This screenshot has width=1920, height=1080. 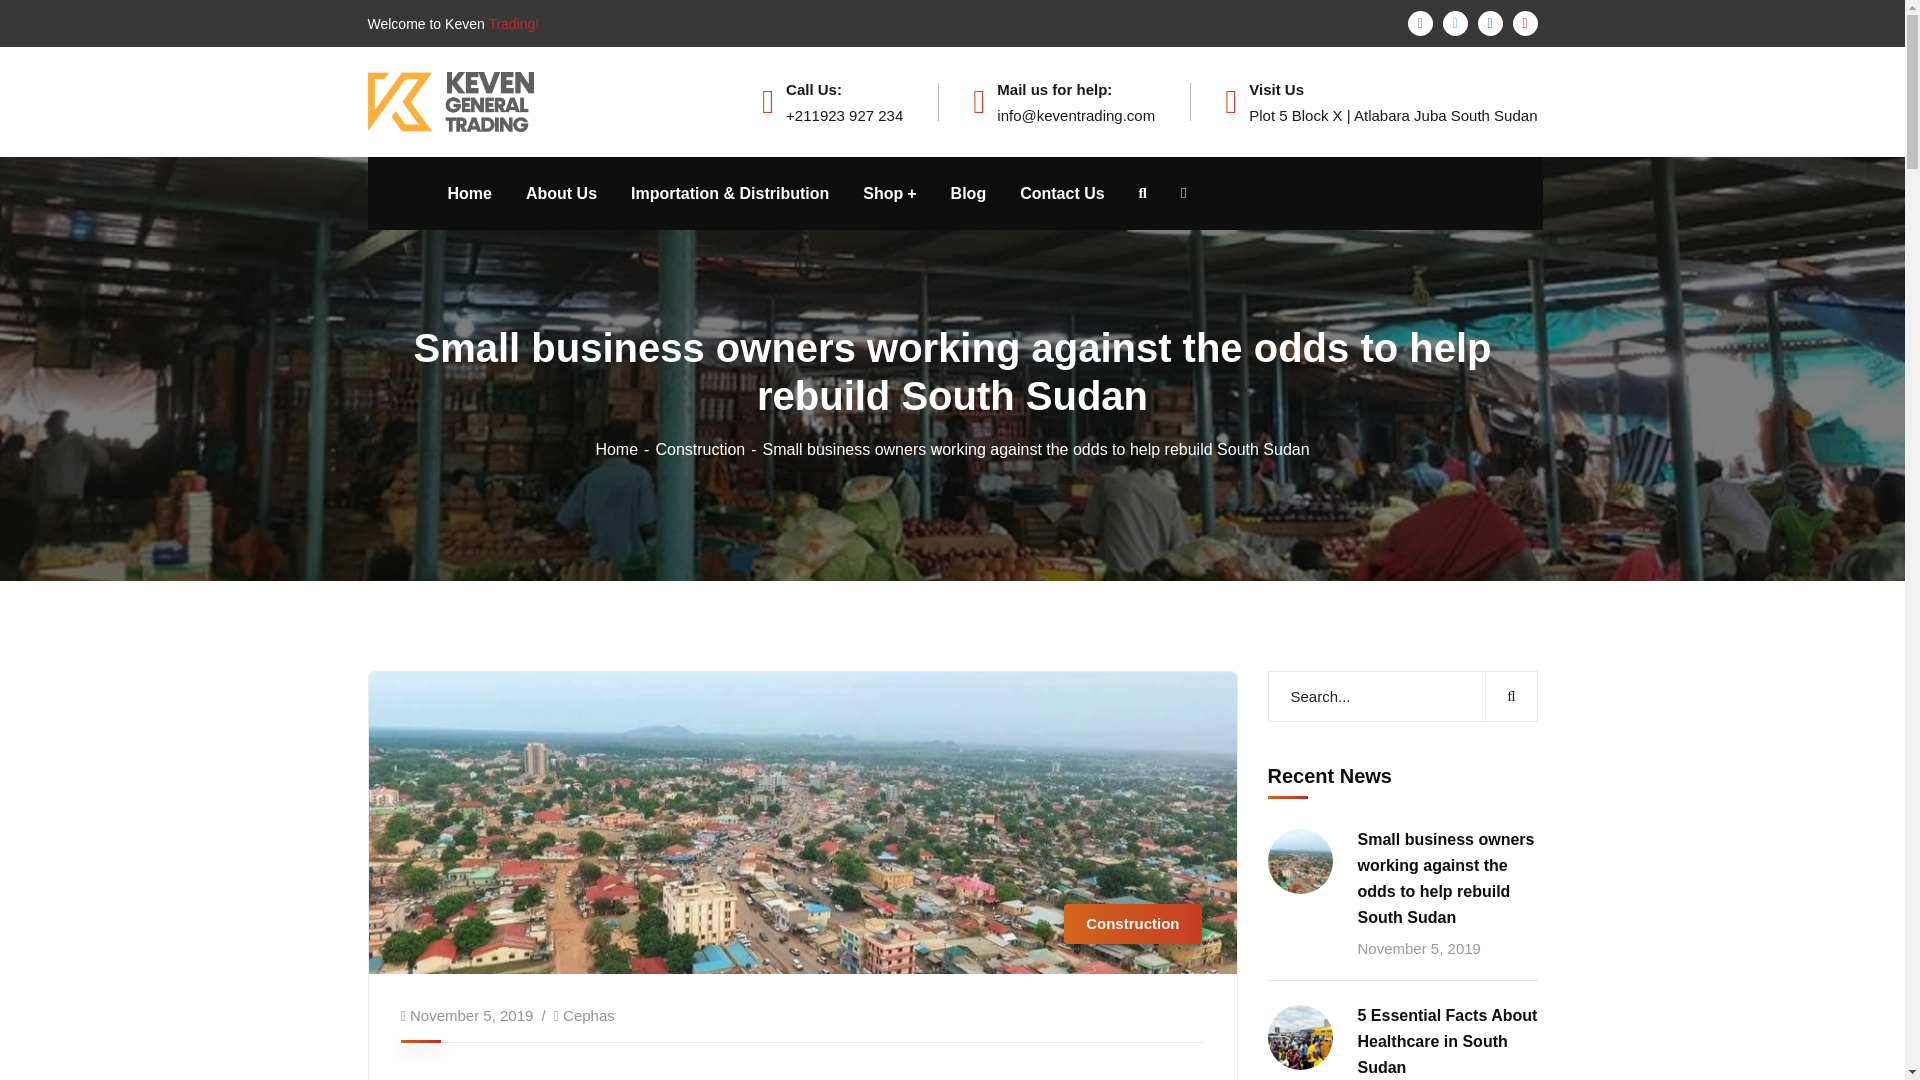 What do you see at coordinates (1062, 193) in the screenshot?
I see `Contact Us` at bounding box center [1062, 193].